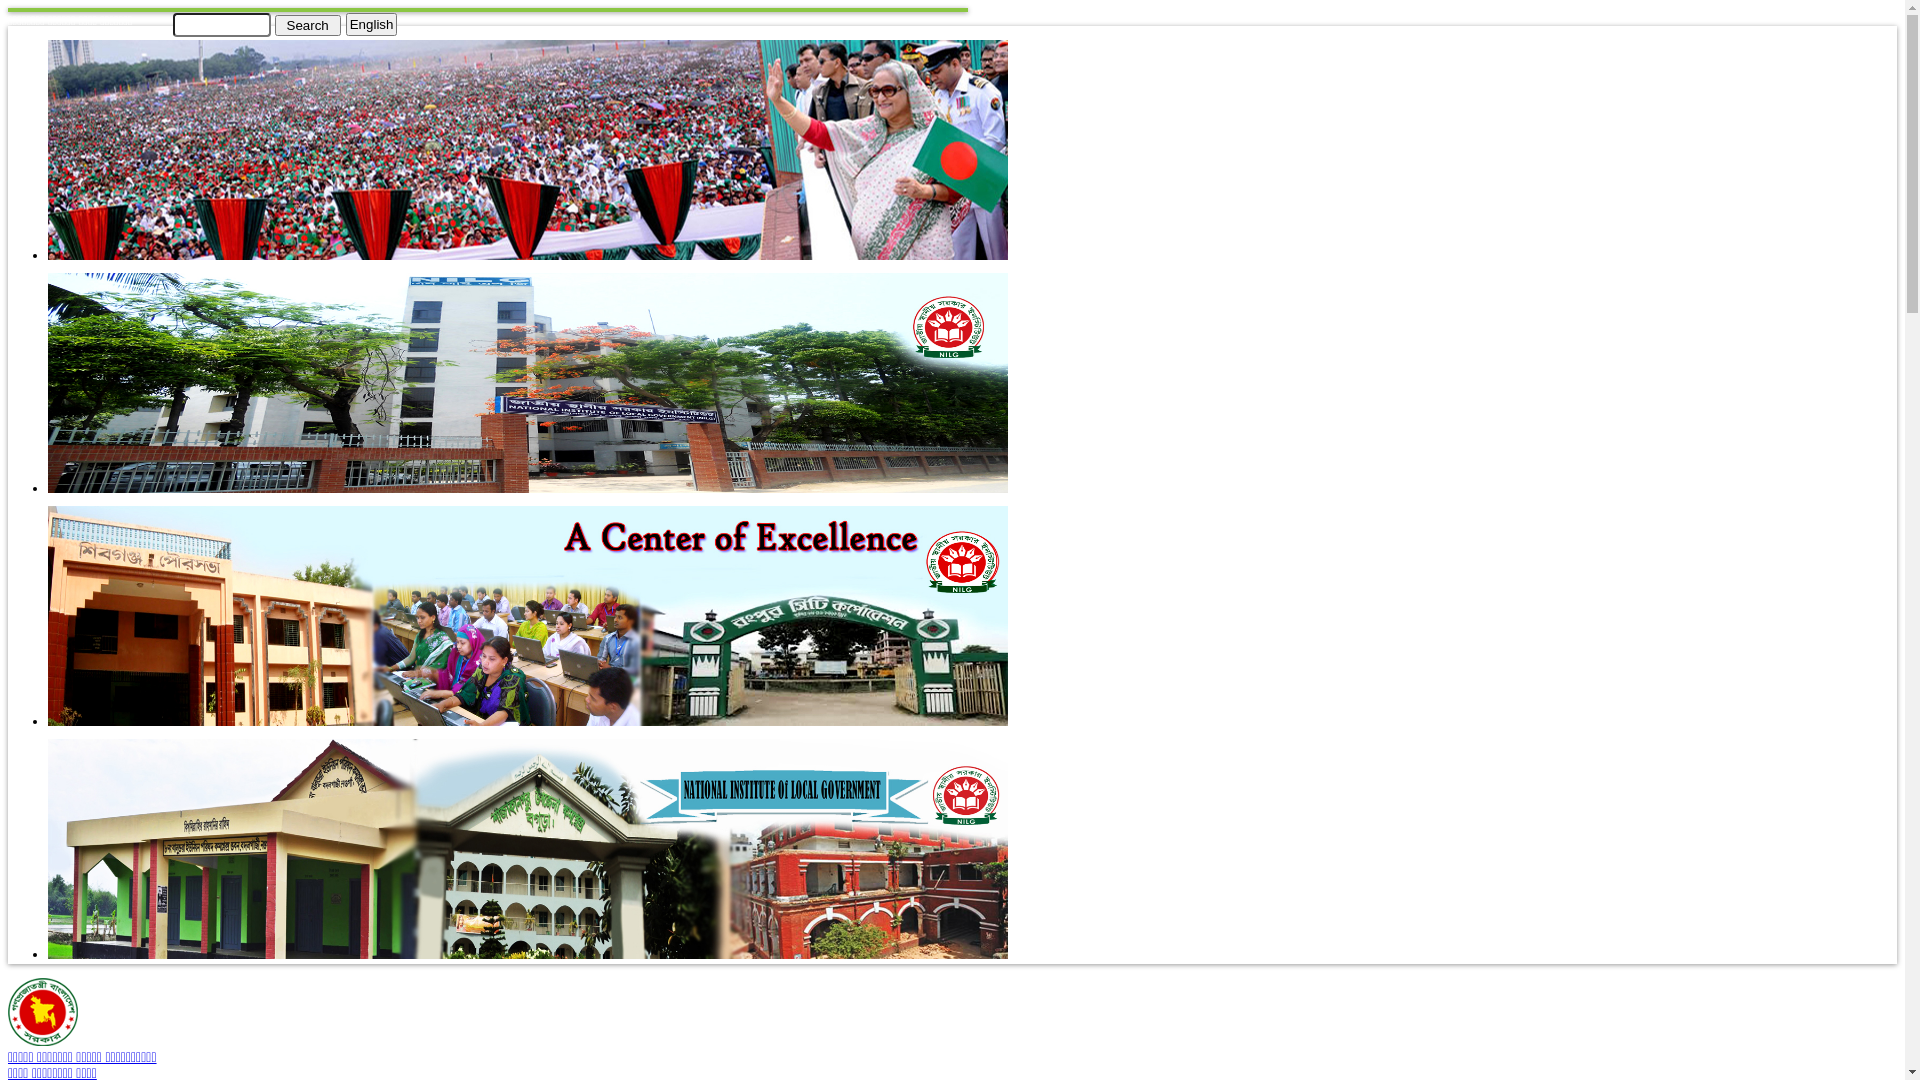 The height and width of the screenshot is (1080, 1920). What do you see at coordinates (372, 24) in the screenshot?
I see `English` at bounding box center [372, 24].